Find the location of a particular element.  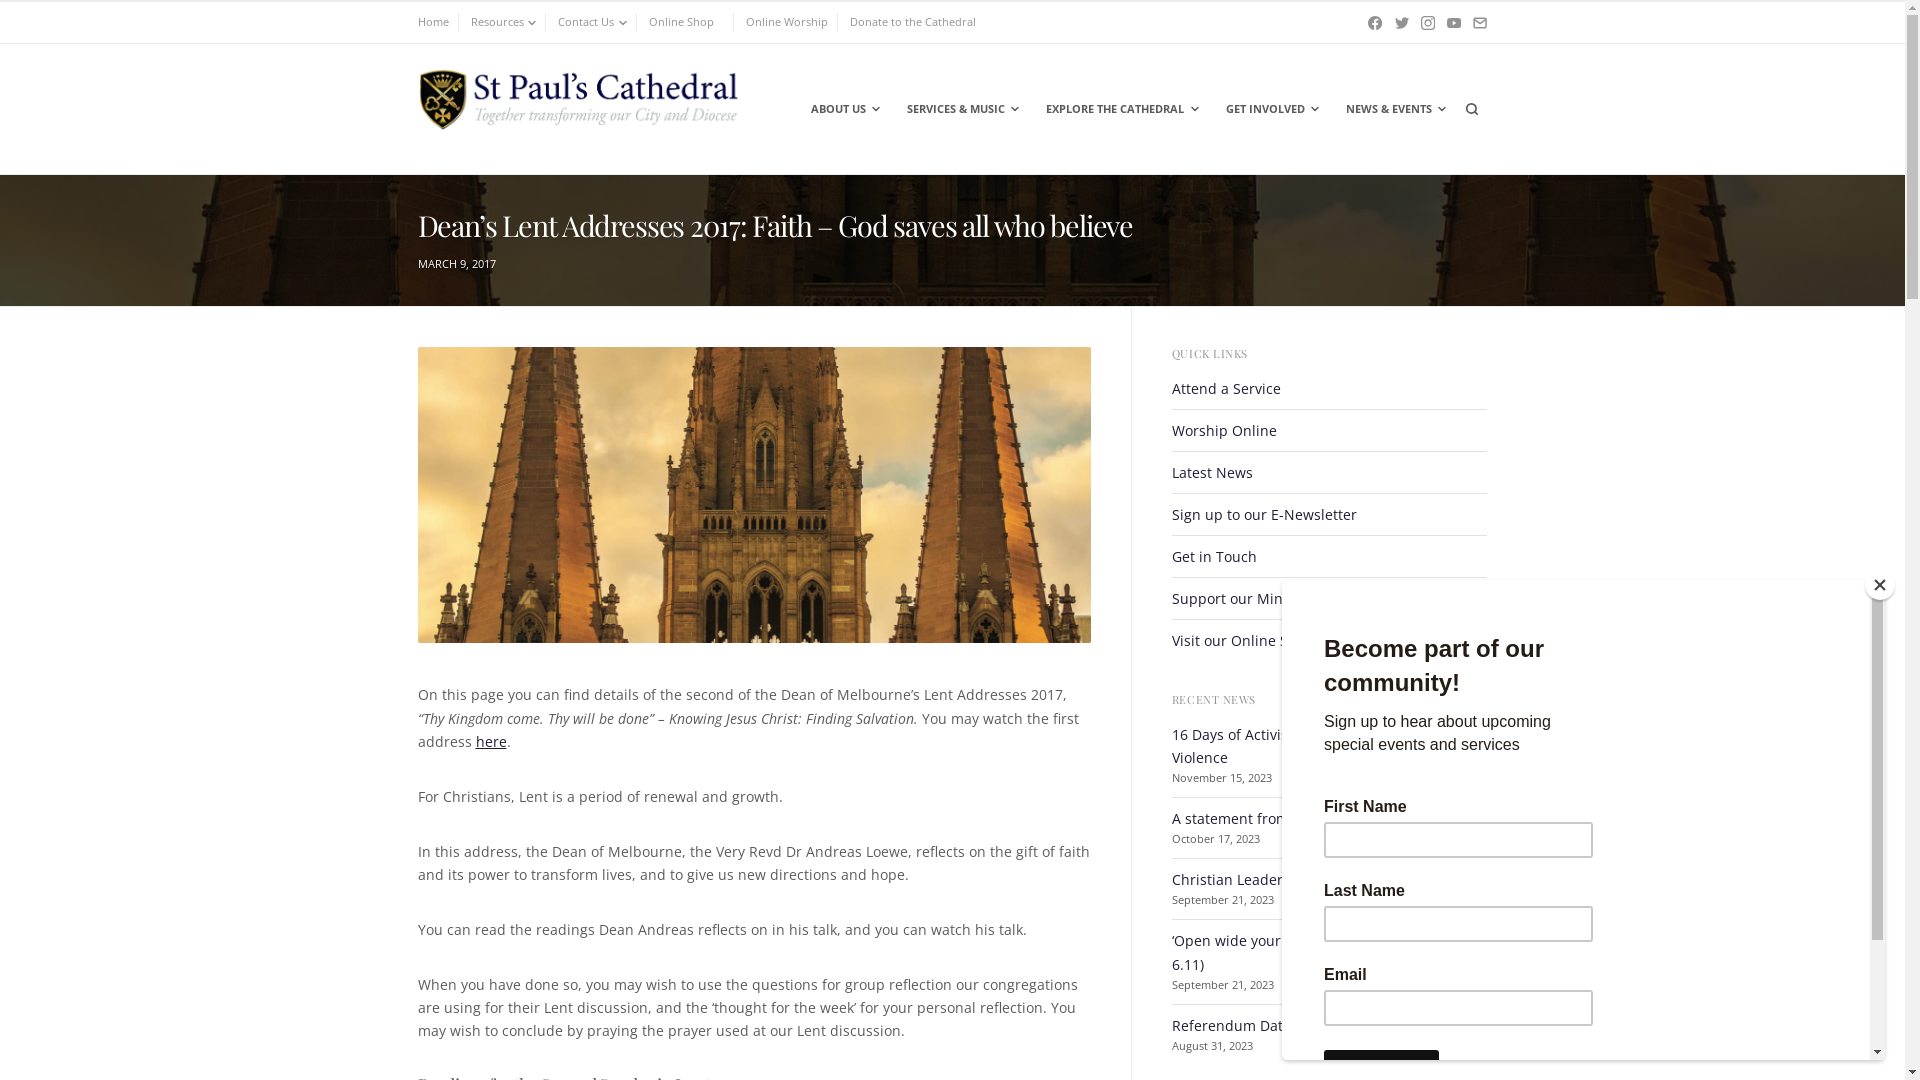

GET INVOLVED is located at coordinates (1271, 109).